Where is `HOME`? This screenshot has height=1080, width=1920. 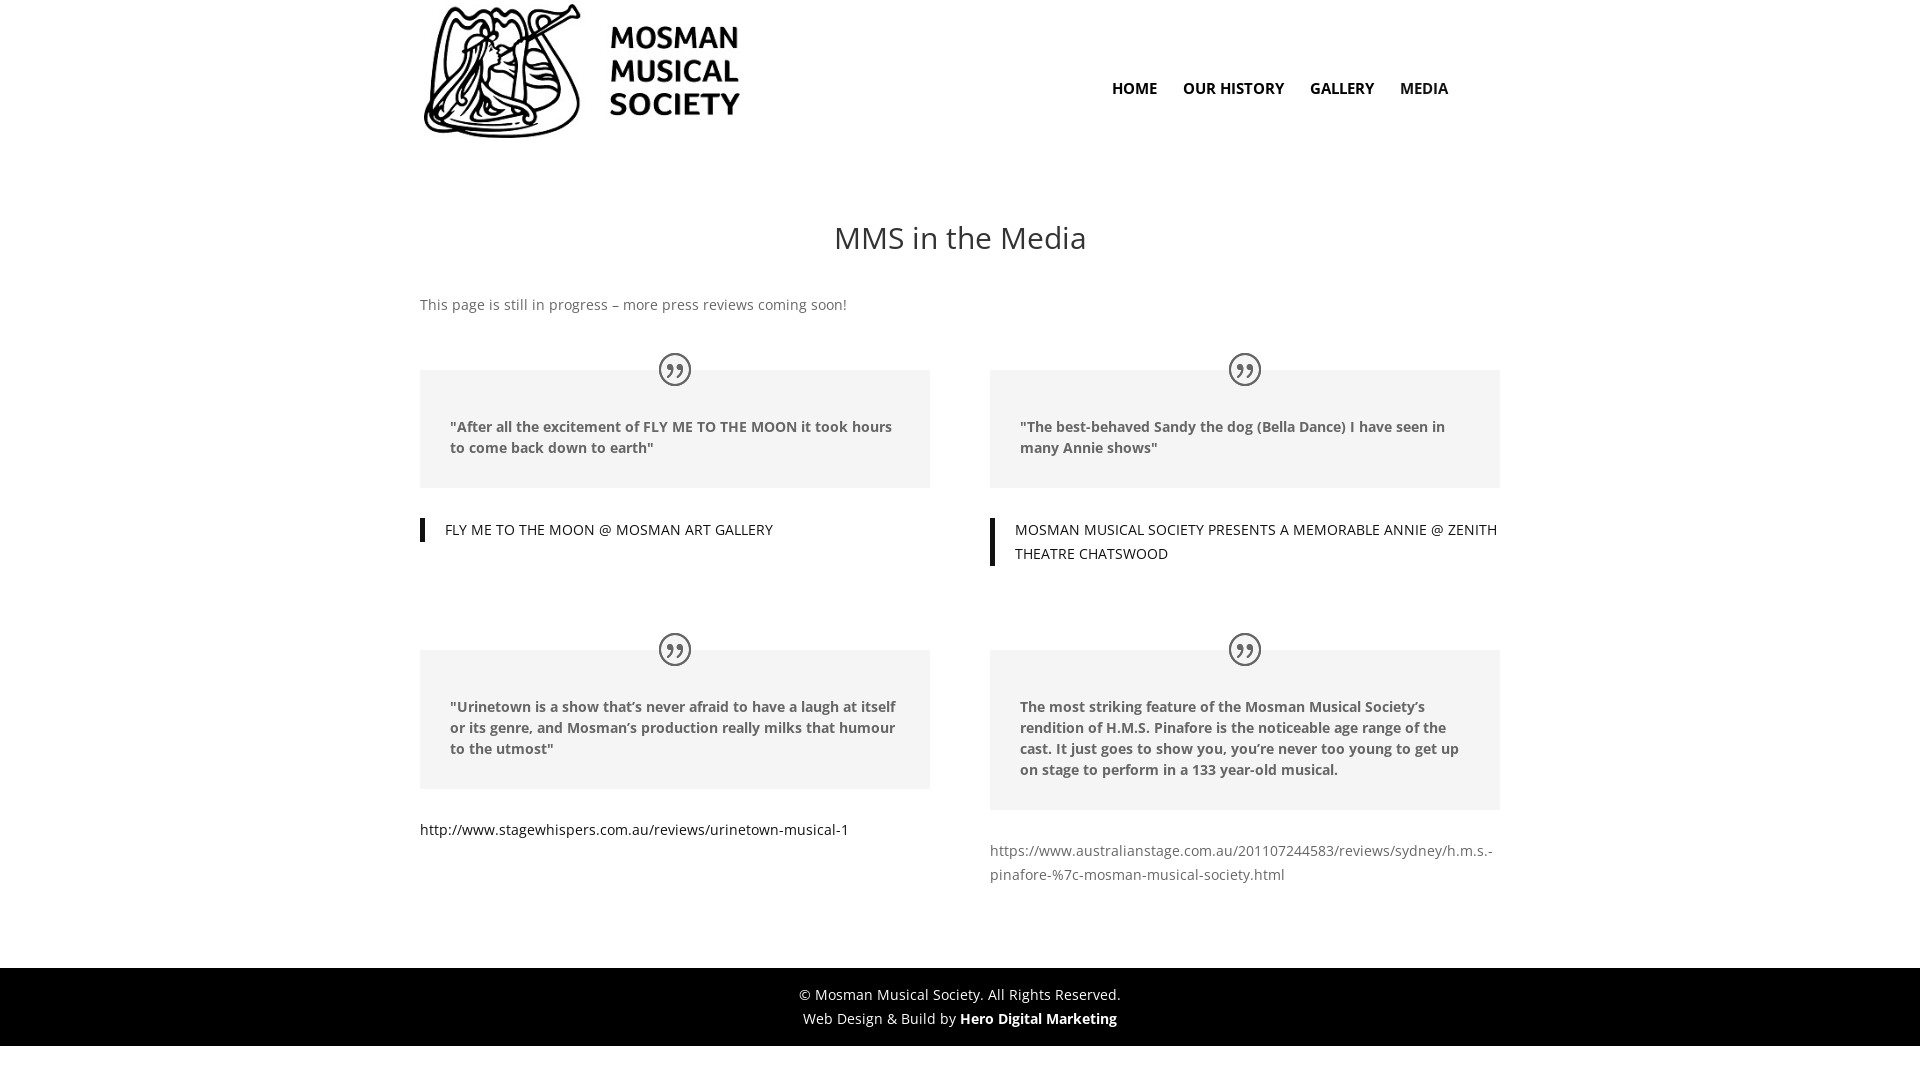
HOME is located at coordinates (1134, 112).